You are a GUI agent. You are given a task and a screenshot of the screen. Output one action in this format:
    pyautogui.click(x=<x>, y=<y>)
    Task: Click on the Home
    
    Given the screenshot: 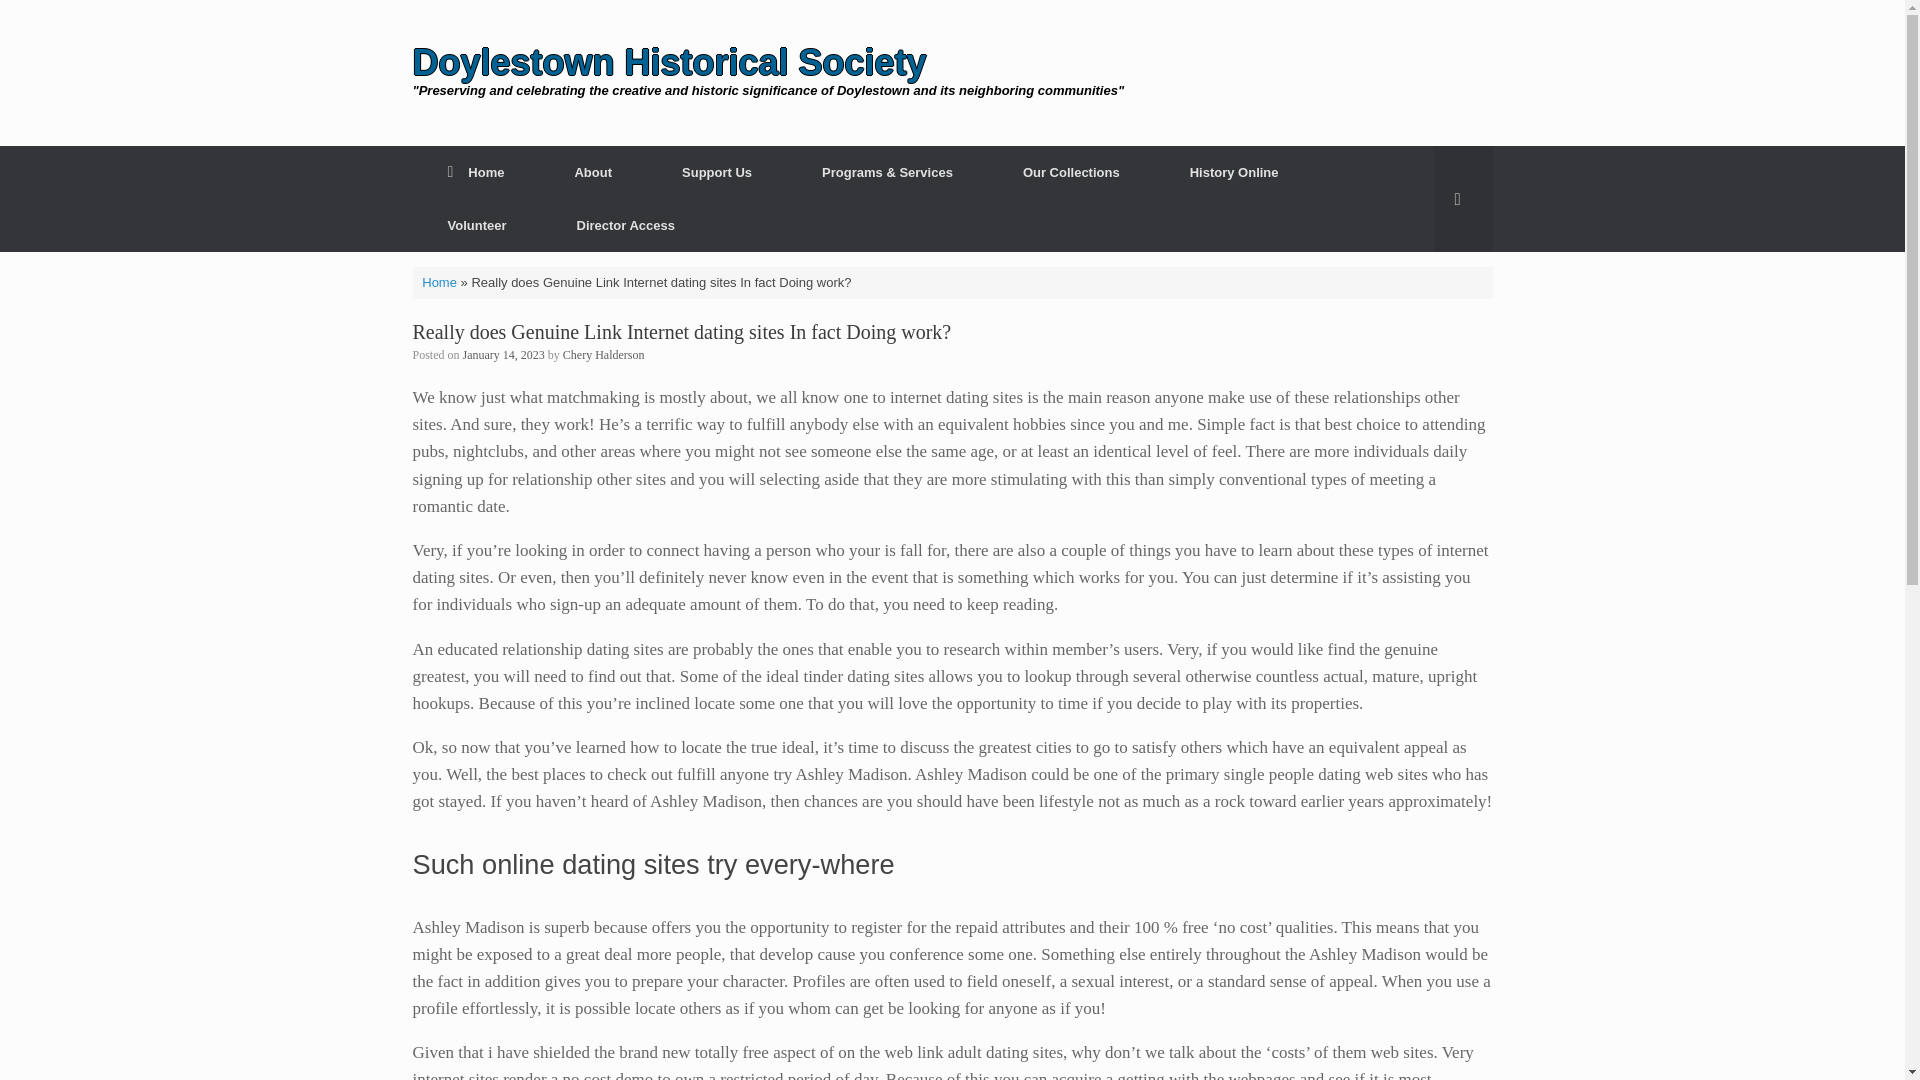 What is the action you would take?
    pyautogui.click(x=439, y=282)
    